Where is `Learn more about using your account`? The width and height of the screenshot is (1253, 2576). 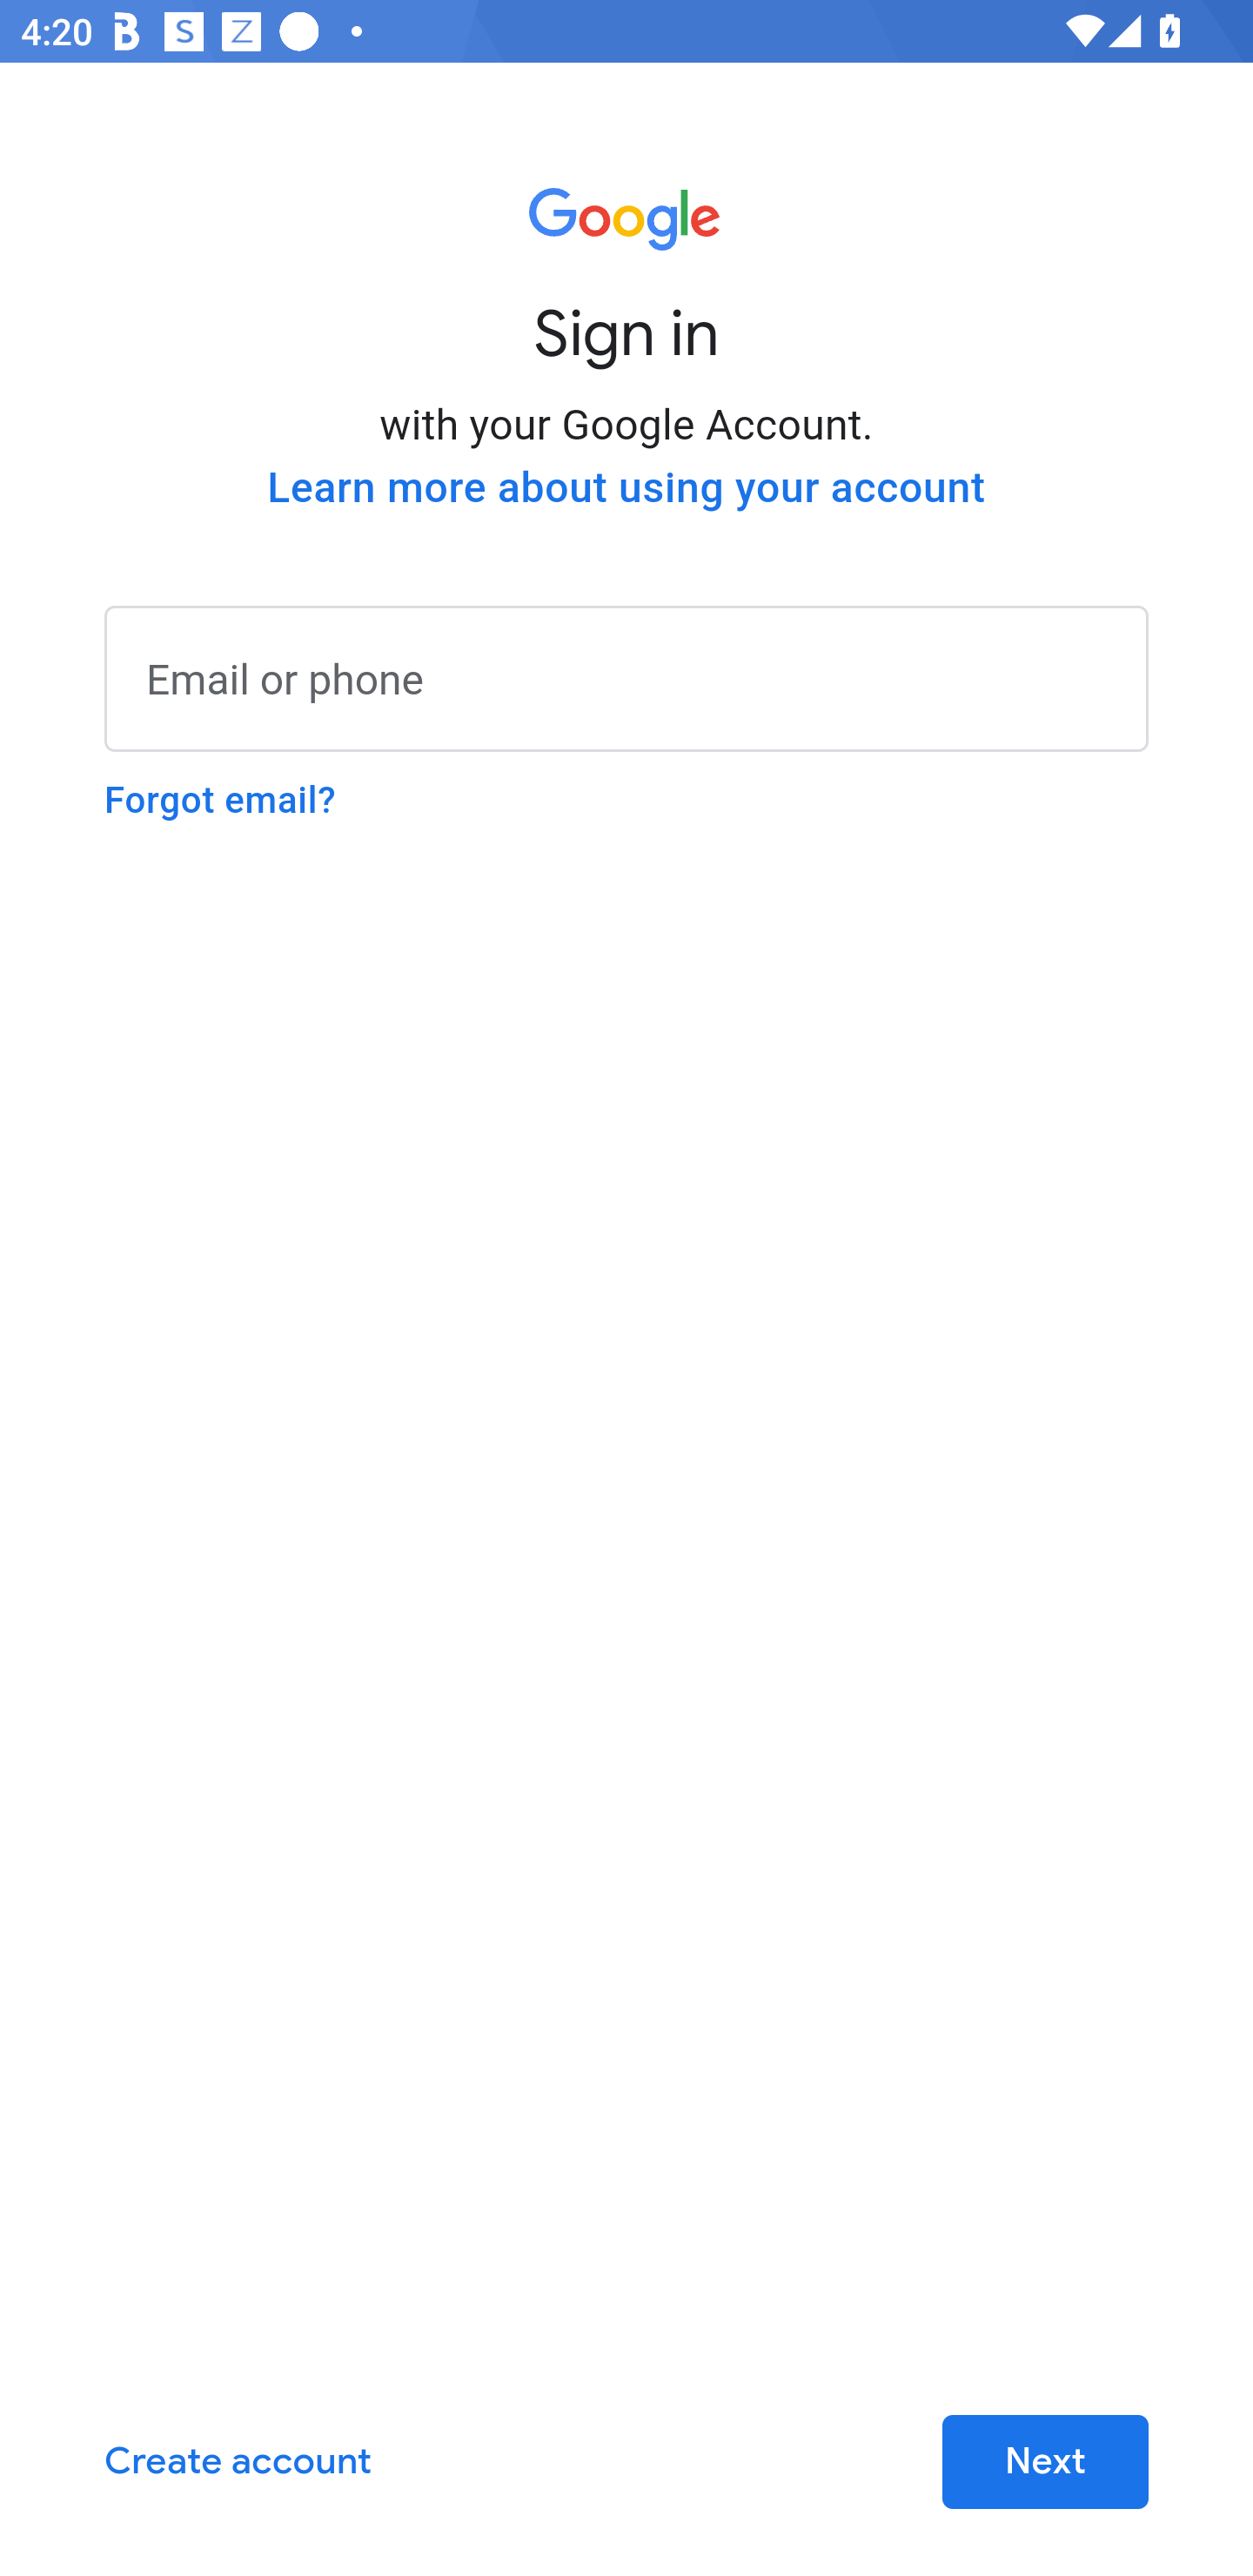 Learn more about using your account is located at coordinates (626, 487).